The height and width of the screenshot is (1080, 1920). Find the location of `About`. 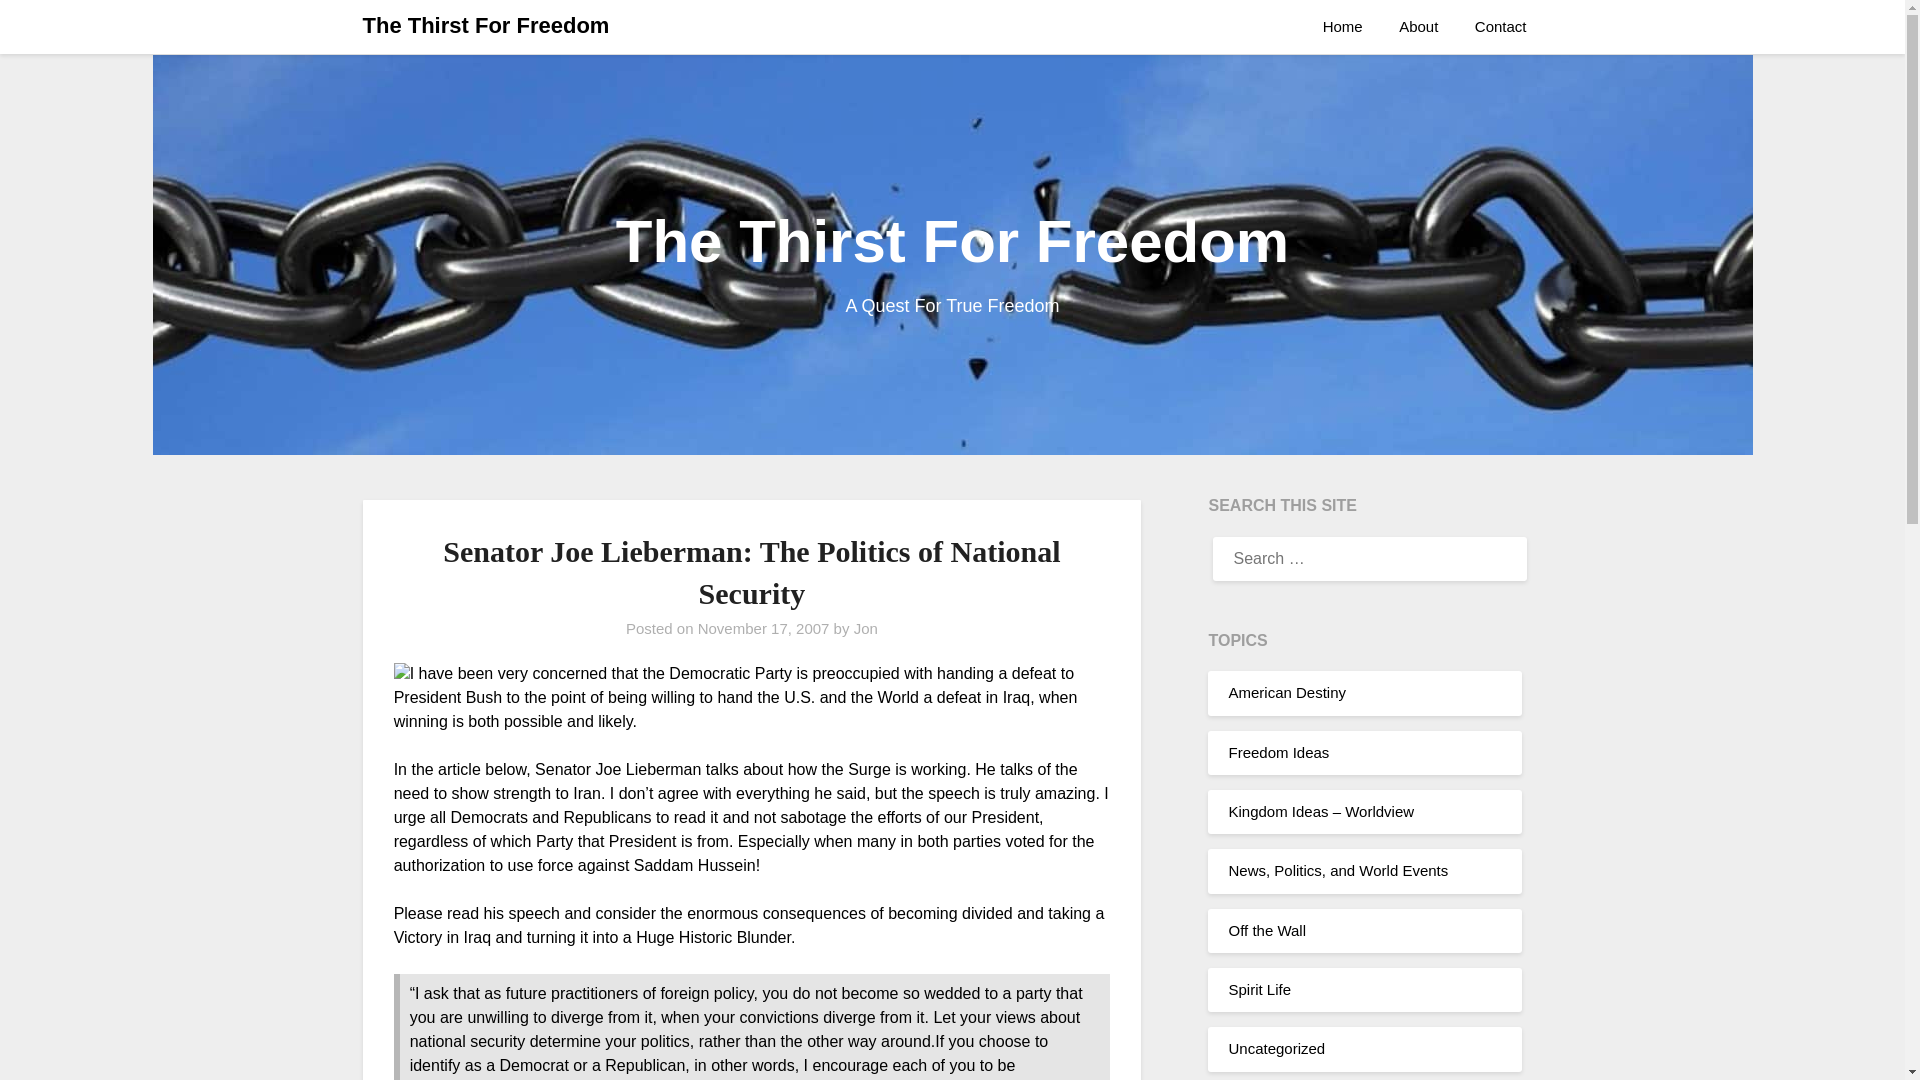

About is located at coordinates (1418, 27).